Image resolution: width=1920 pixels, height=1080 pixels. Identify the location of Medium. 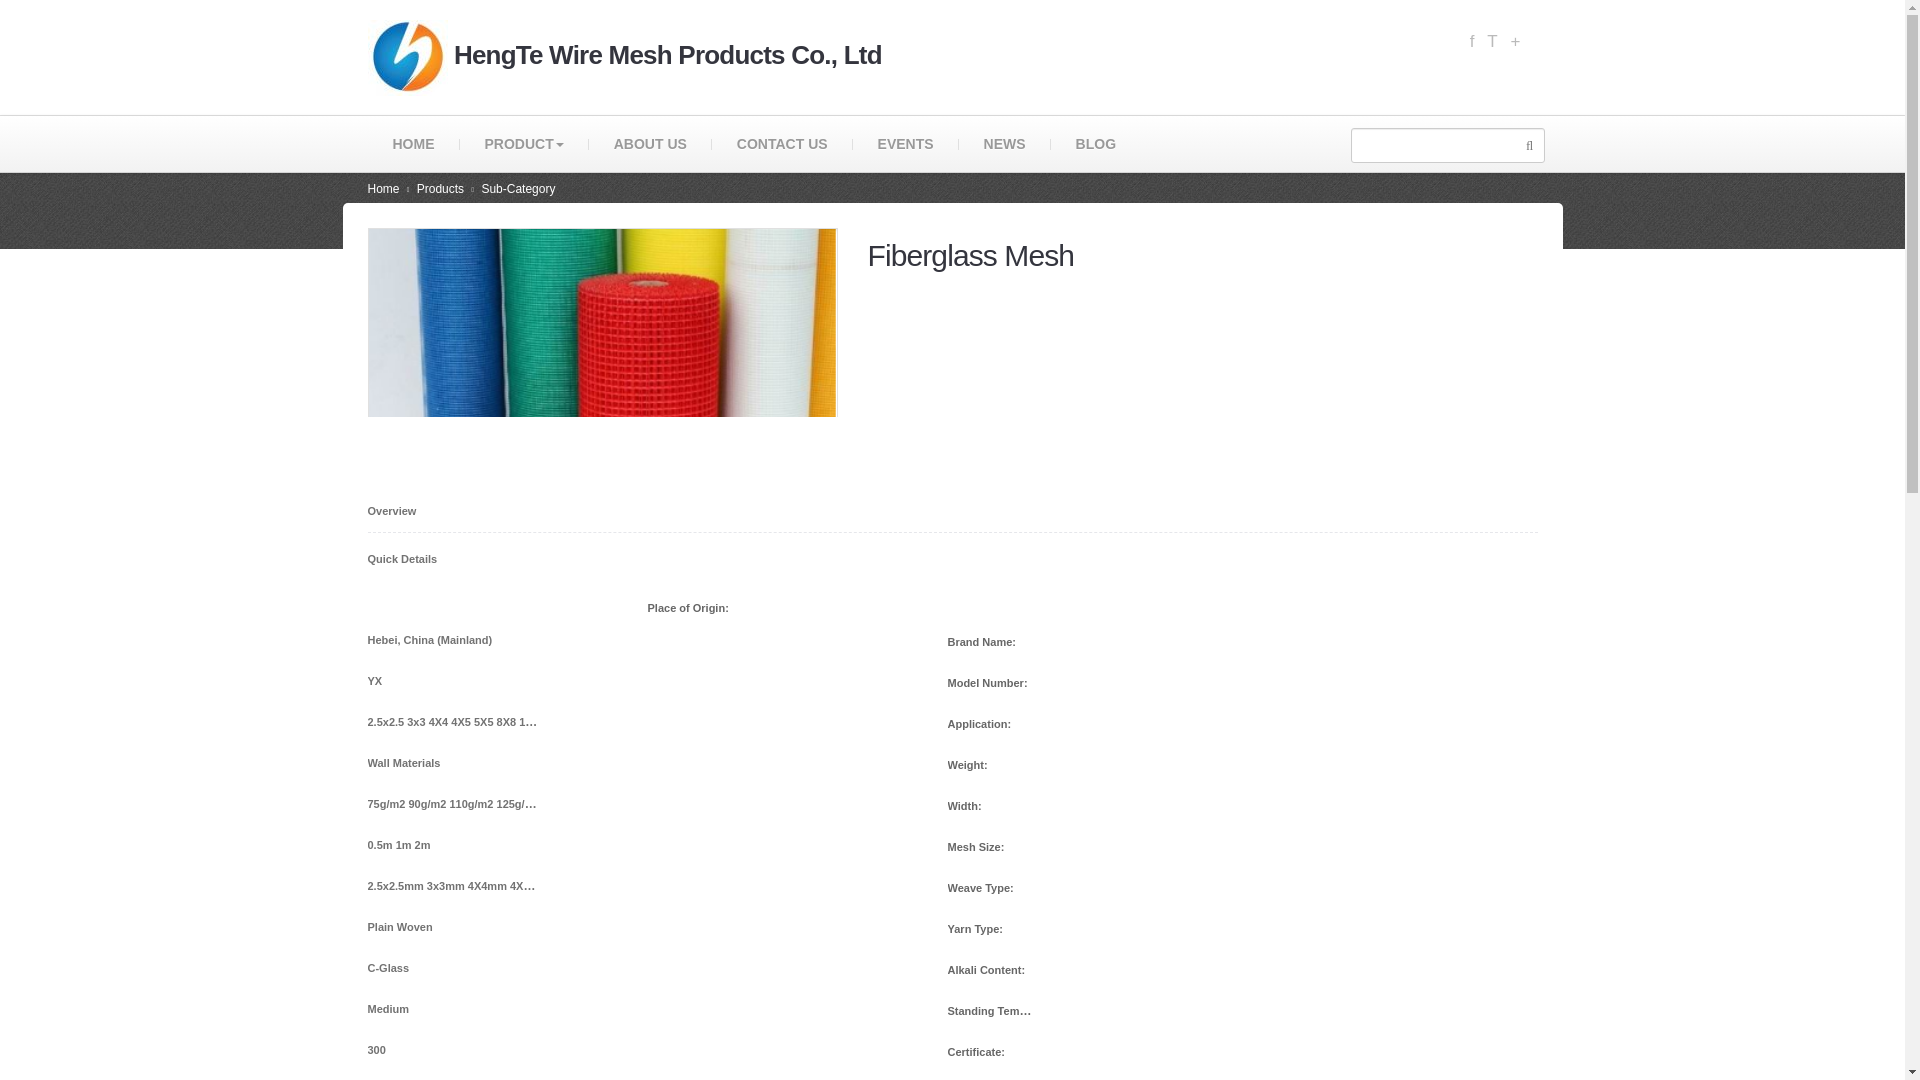
(452, 1008).